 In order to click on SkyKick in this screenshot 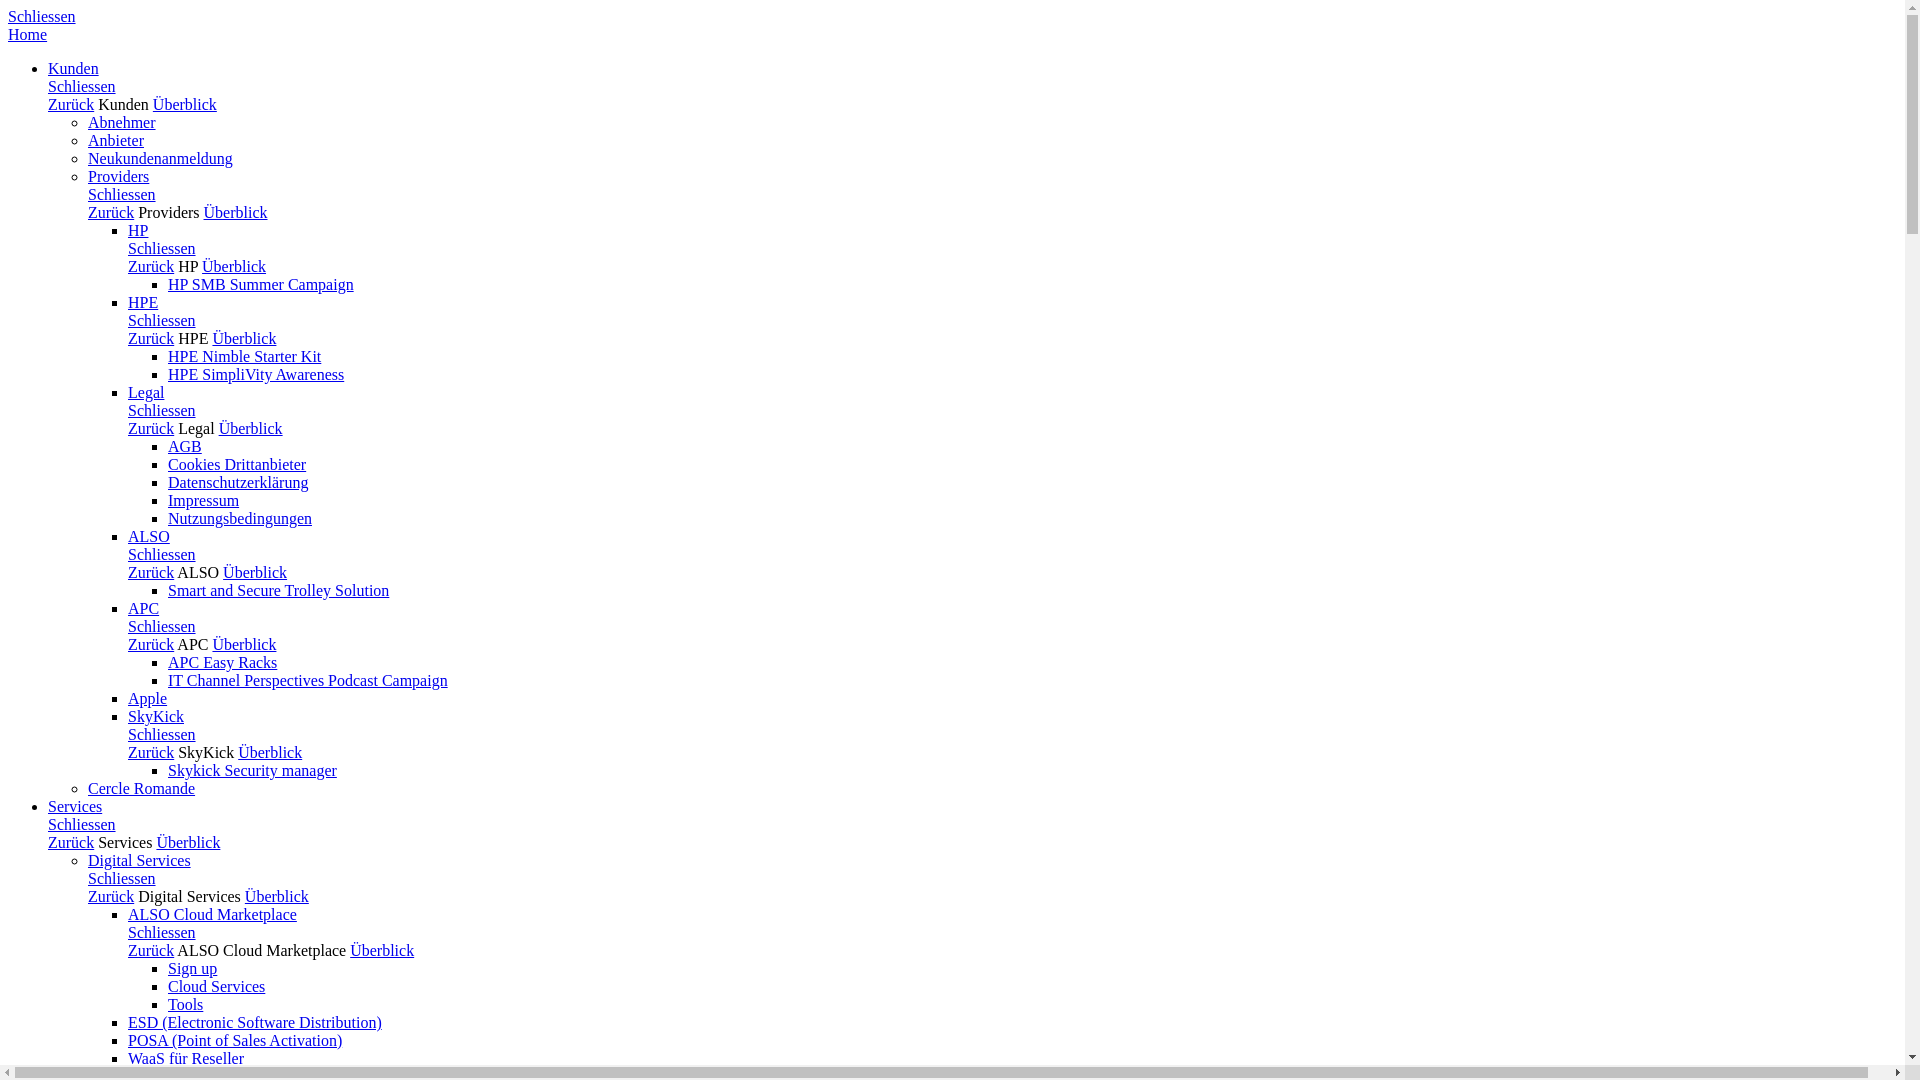, I will do `click(156, 716)`.